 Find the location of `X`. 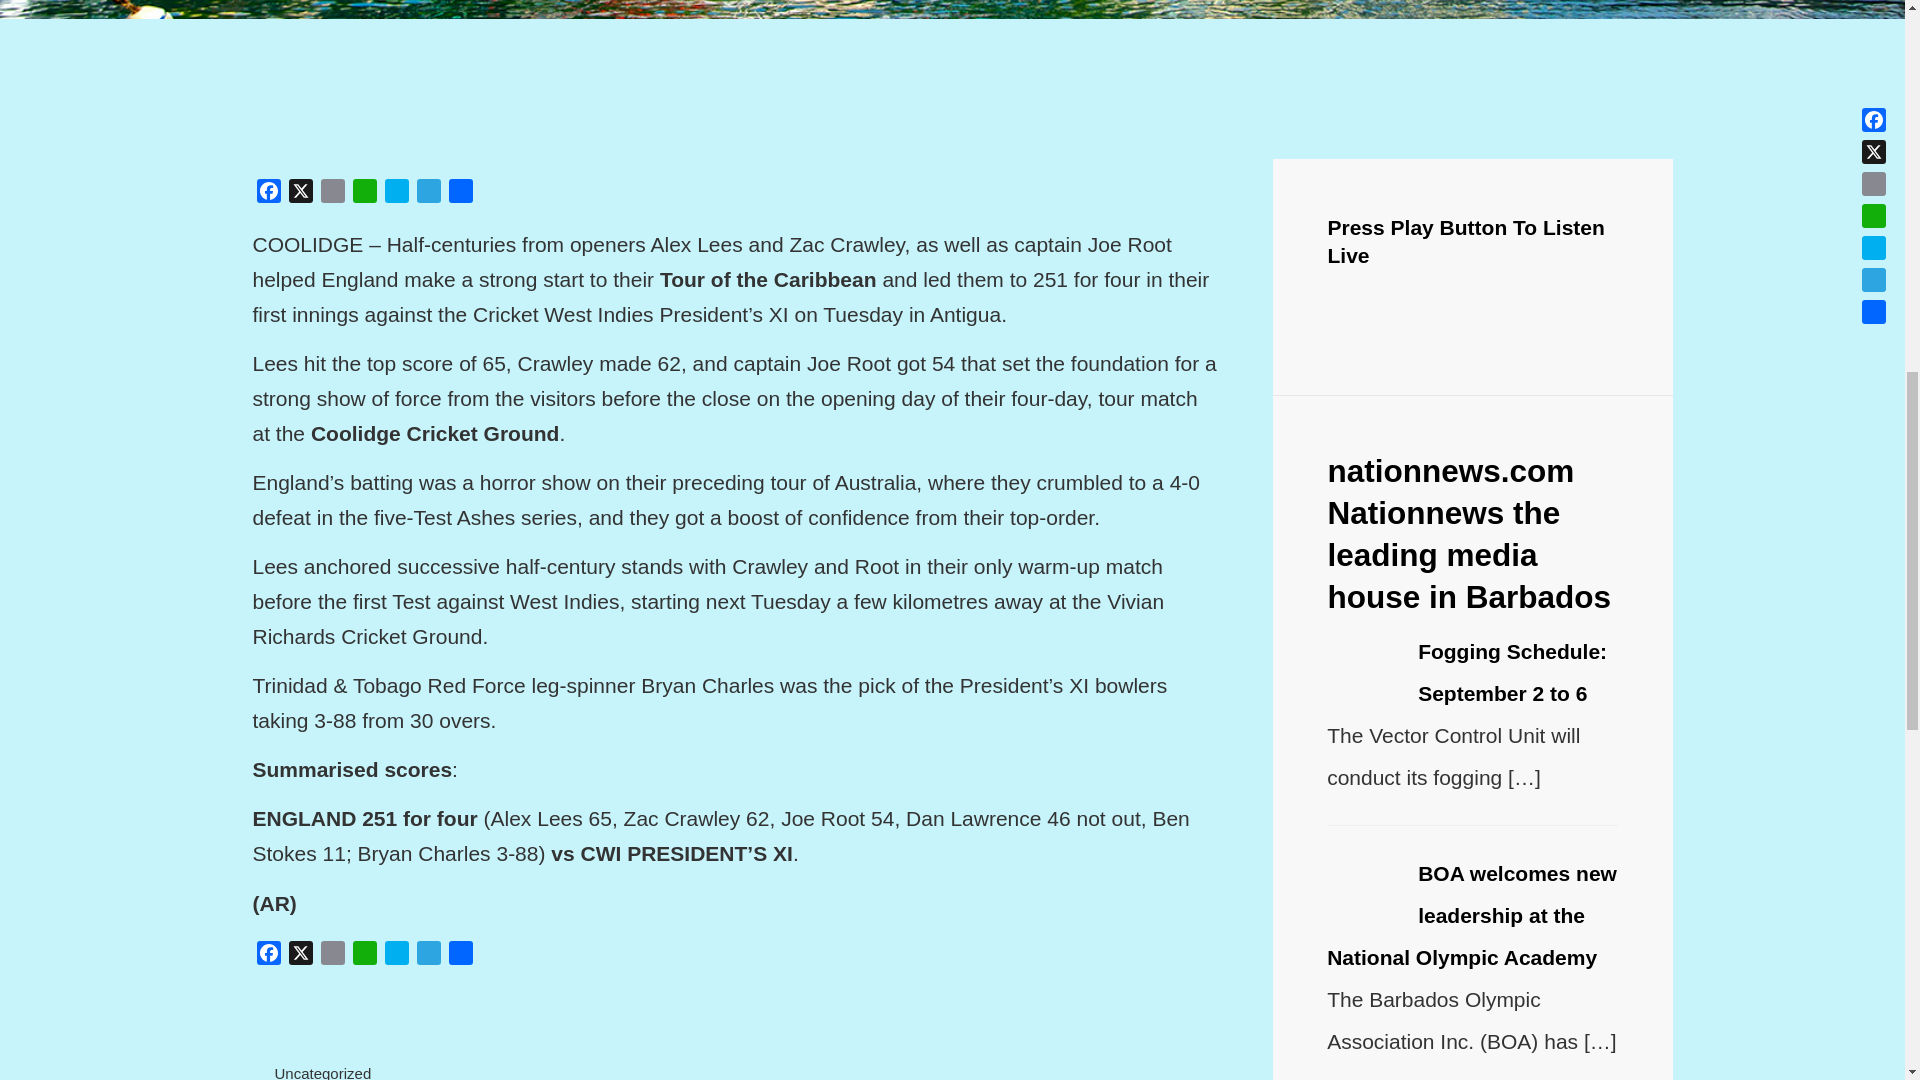

X is located at coordinates (300, 194).